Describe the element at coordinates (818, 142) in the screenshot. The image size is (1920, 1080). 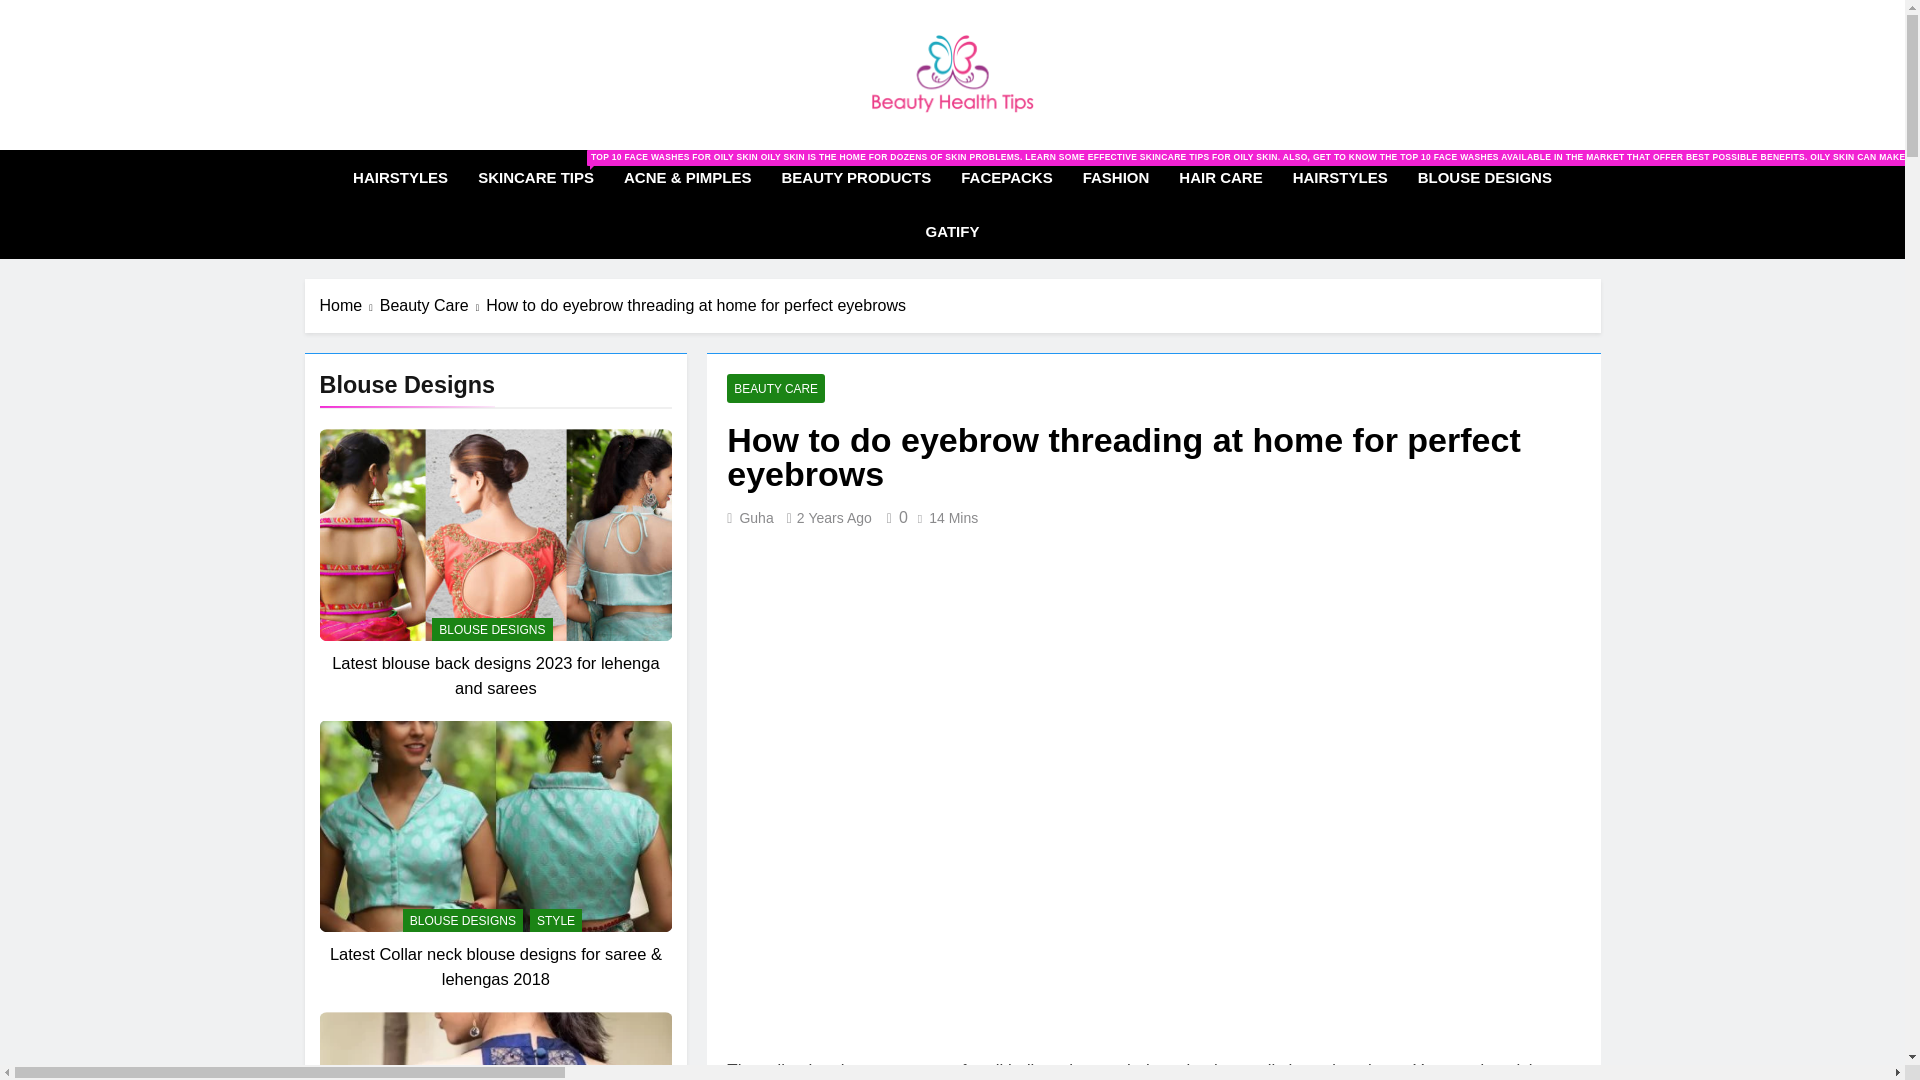
I see `Beauty Health Tips` at that location.